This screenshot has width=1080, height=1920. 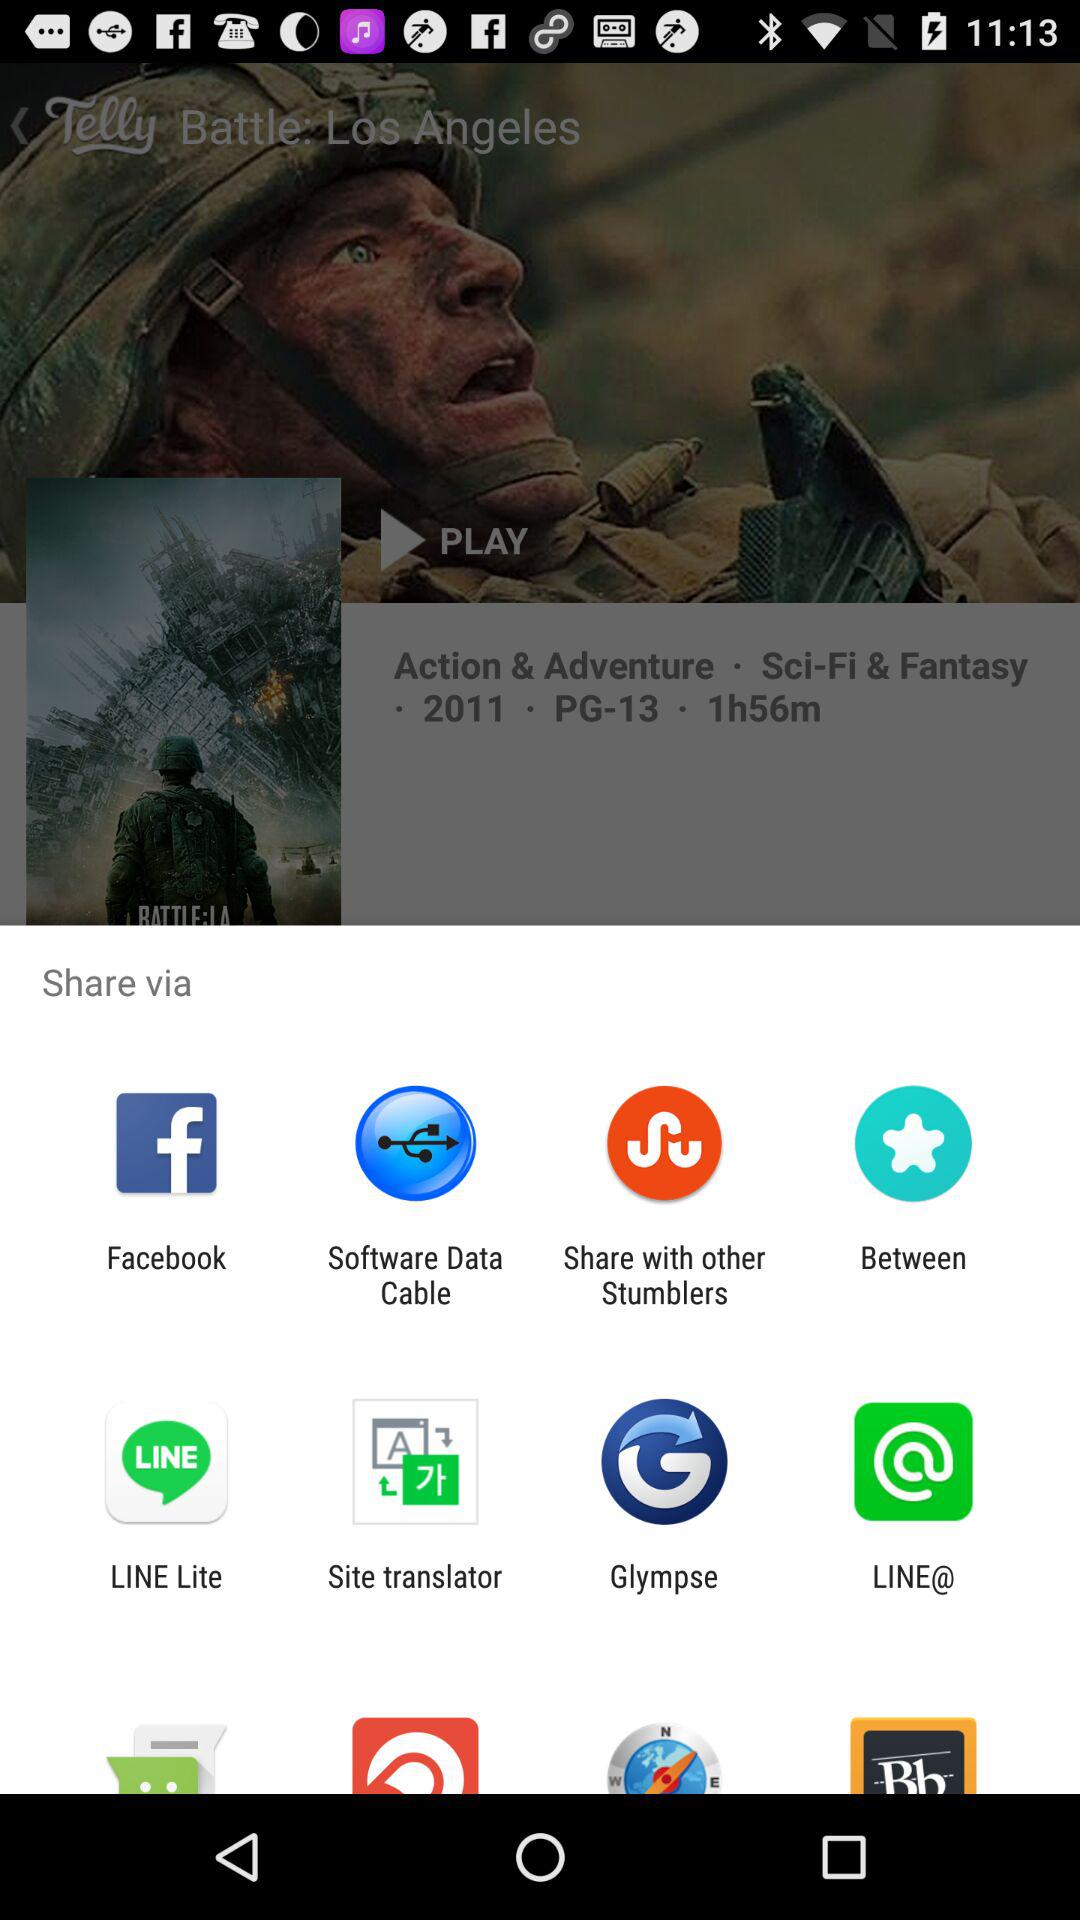 What do you see at coordinates (166, 1274) in the screenshot?
I see `turn off the facebook app` at bounding box center [166, 1274].